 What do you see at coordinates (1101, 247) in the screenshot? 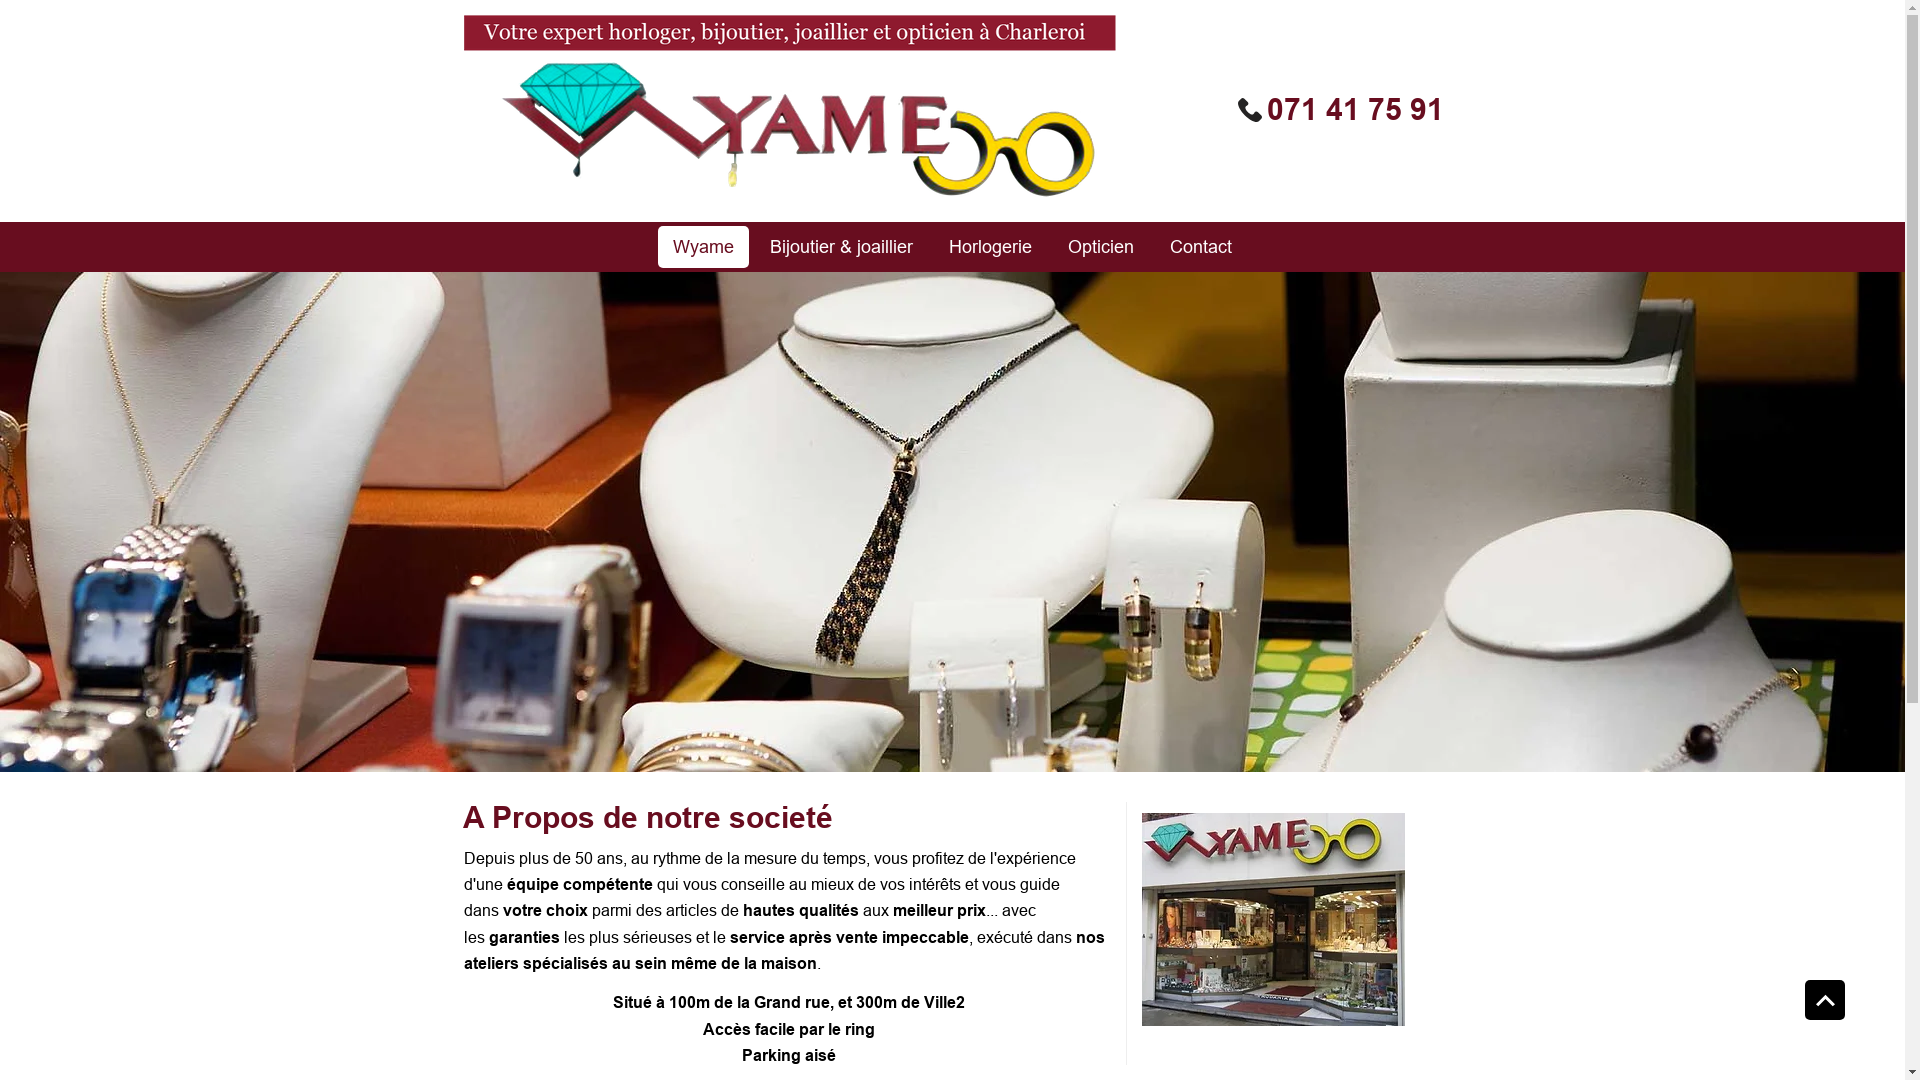
I see `Opticien` at bounding box center [1101, 247].